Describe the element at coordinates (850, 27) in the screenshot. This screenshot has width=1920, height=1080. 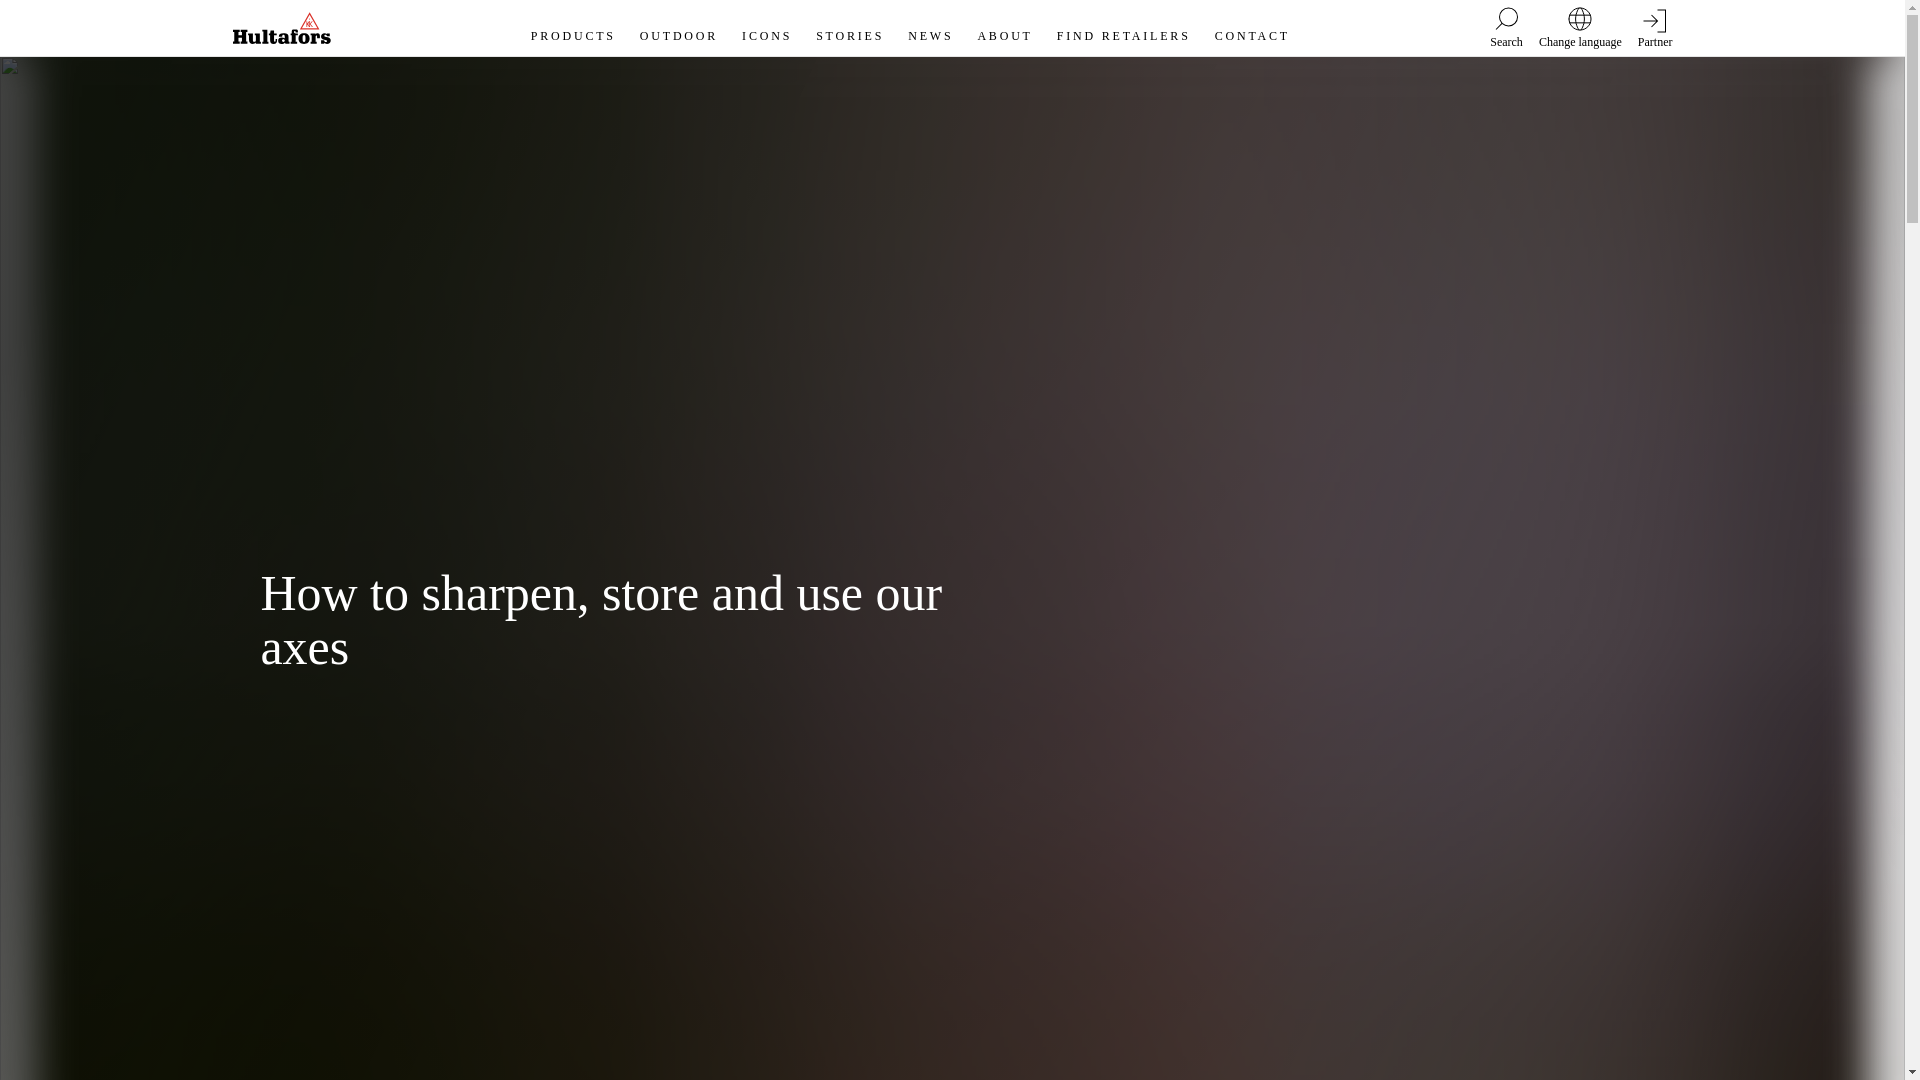
I see `STORIES` at that location.